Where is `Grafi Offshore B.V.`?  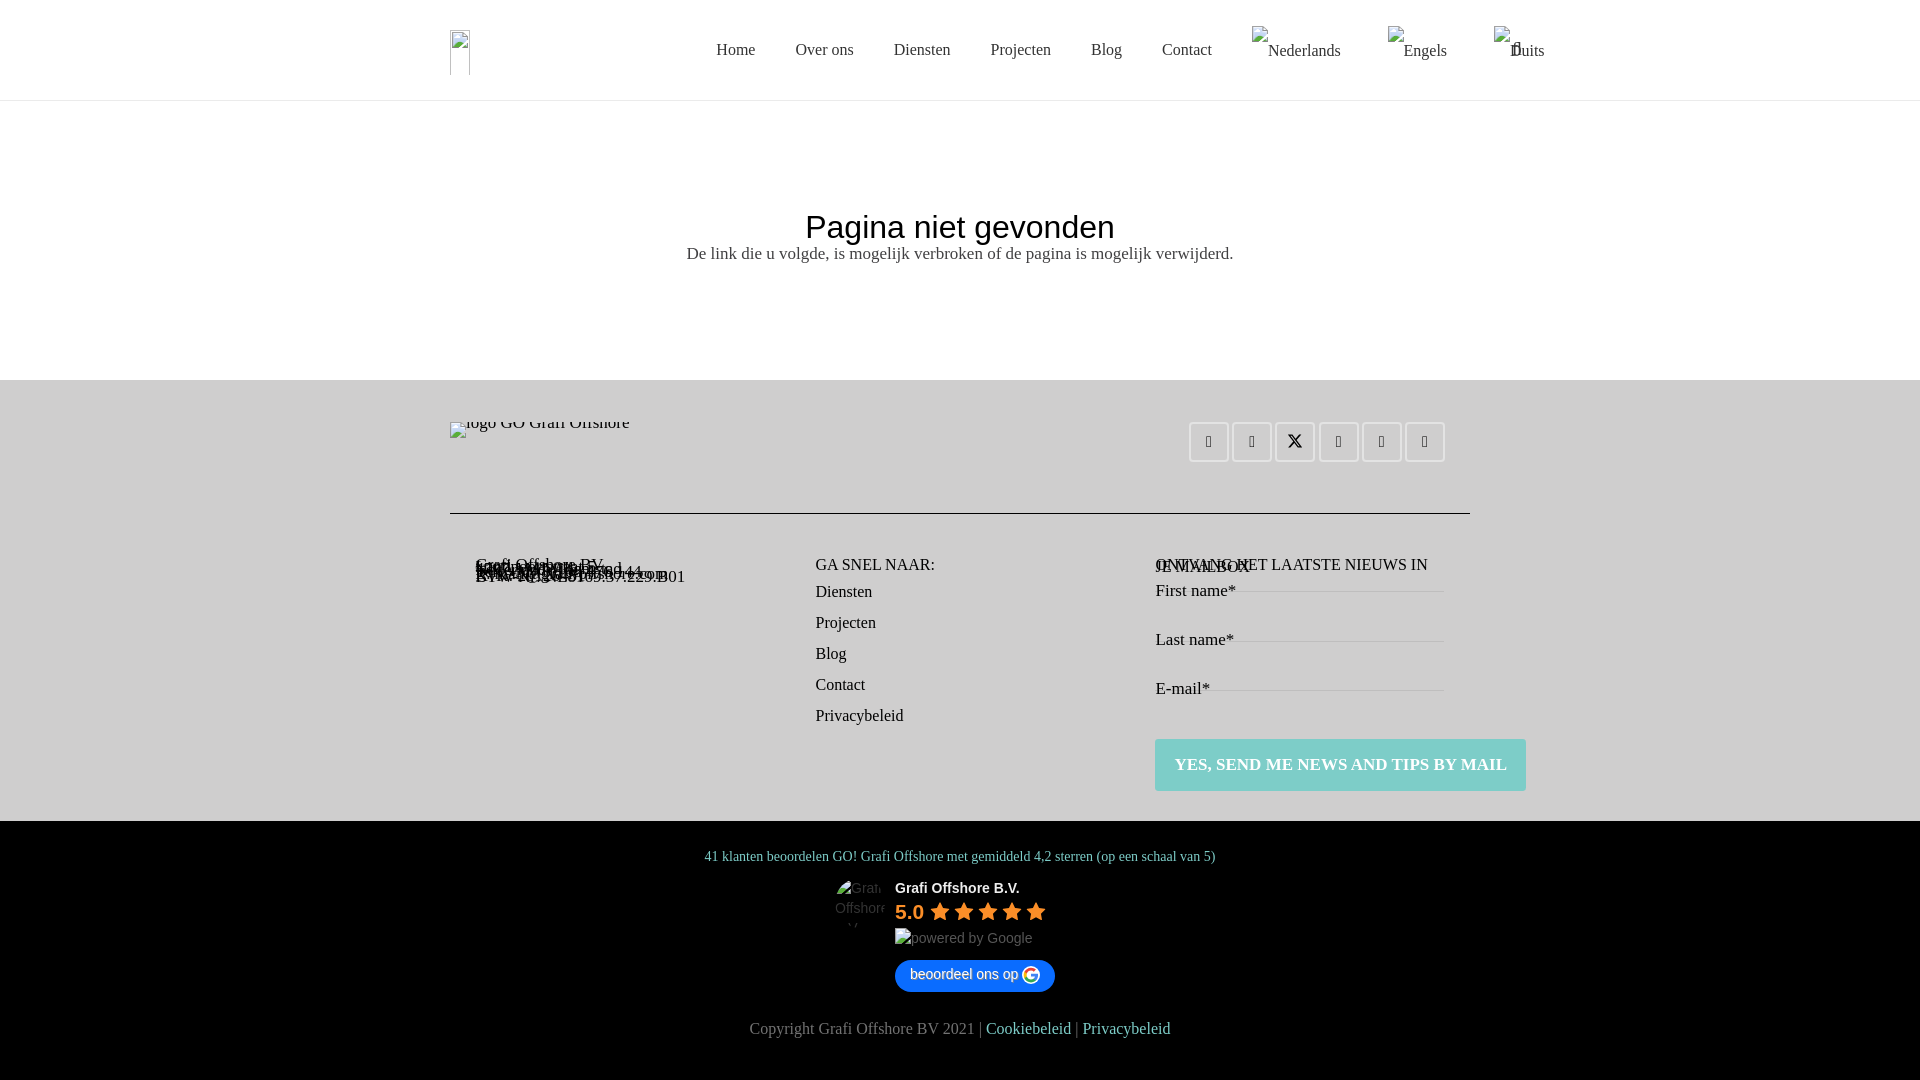
Grafi Offshore B.V. is located at coordinates (860, 902).